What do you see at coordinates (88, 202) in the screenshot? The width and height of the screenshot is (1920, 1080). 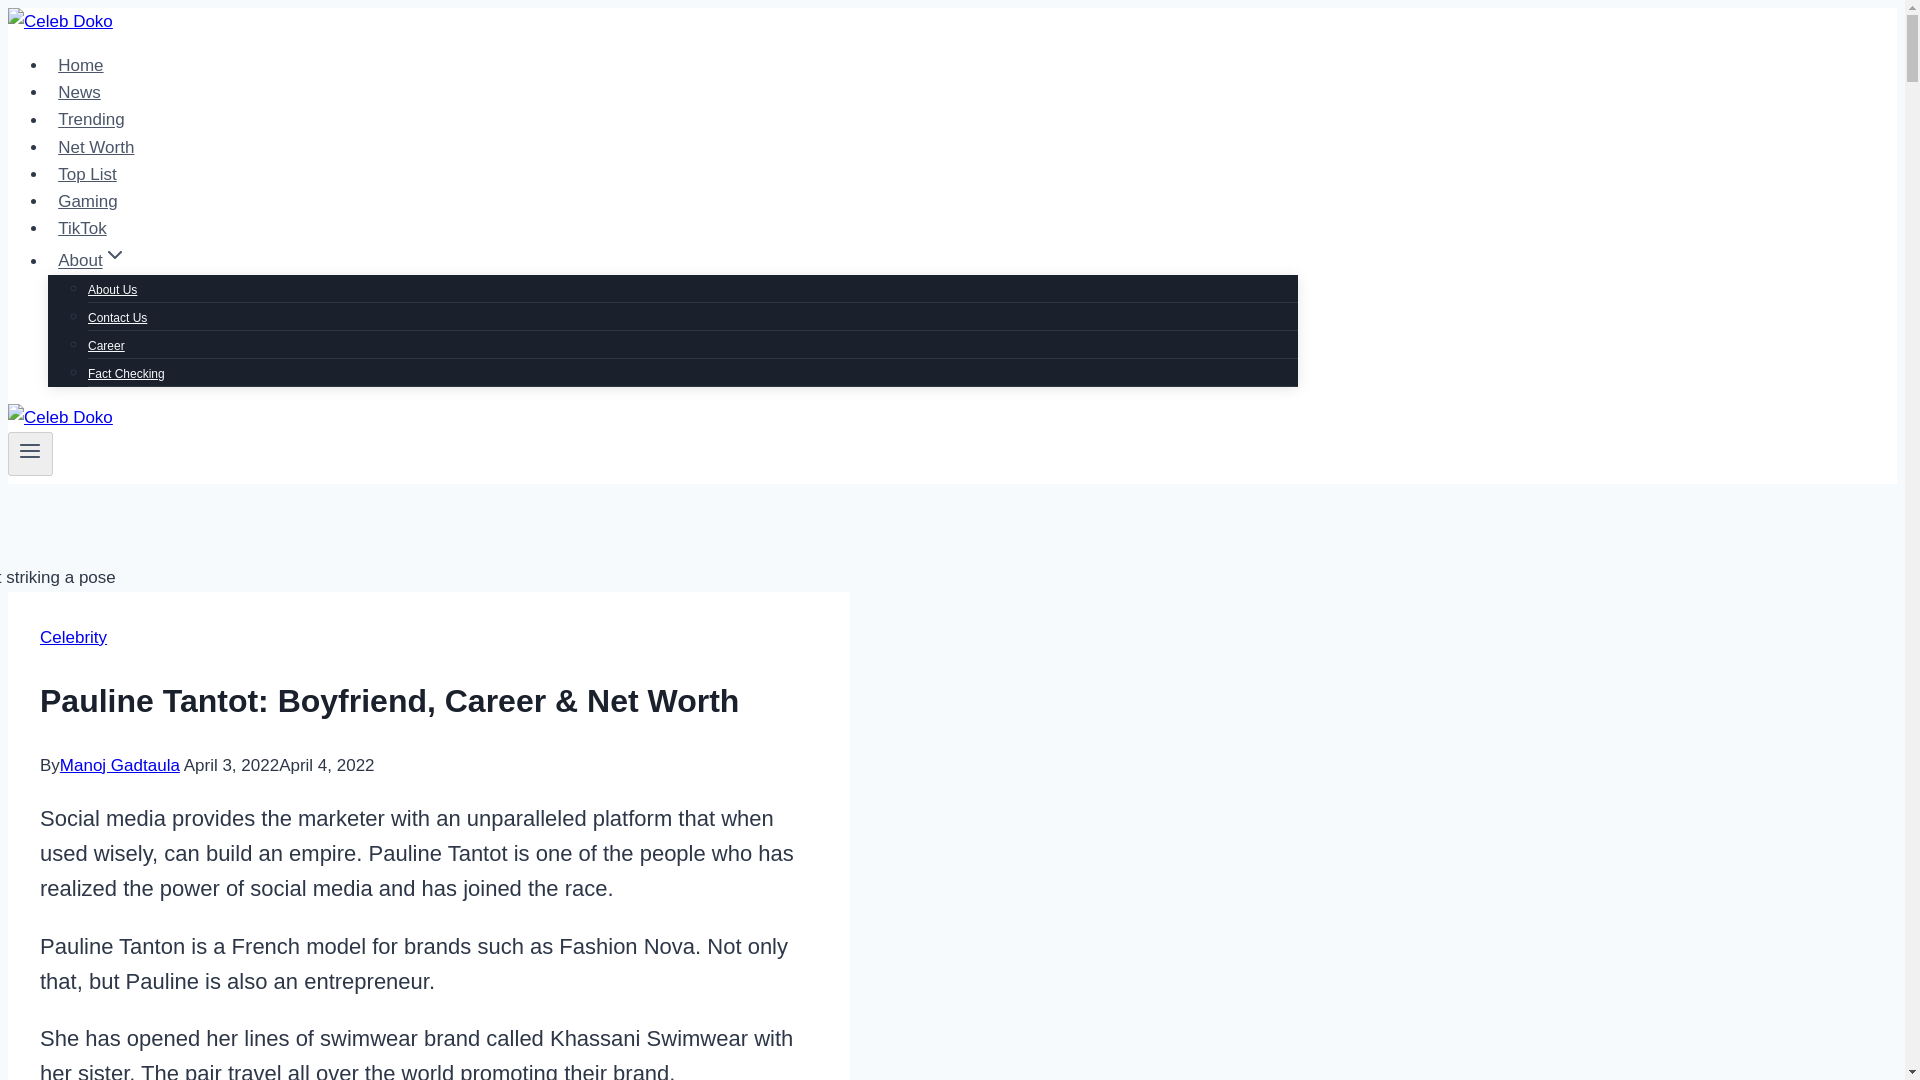 I see `Gaming` at bounding box center [88, 202].